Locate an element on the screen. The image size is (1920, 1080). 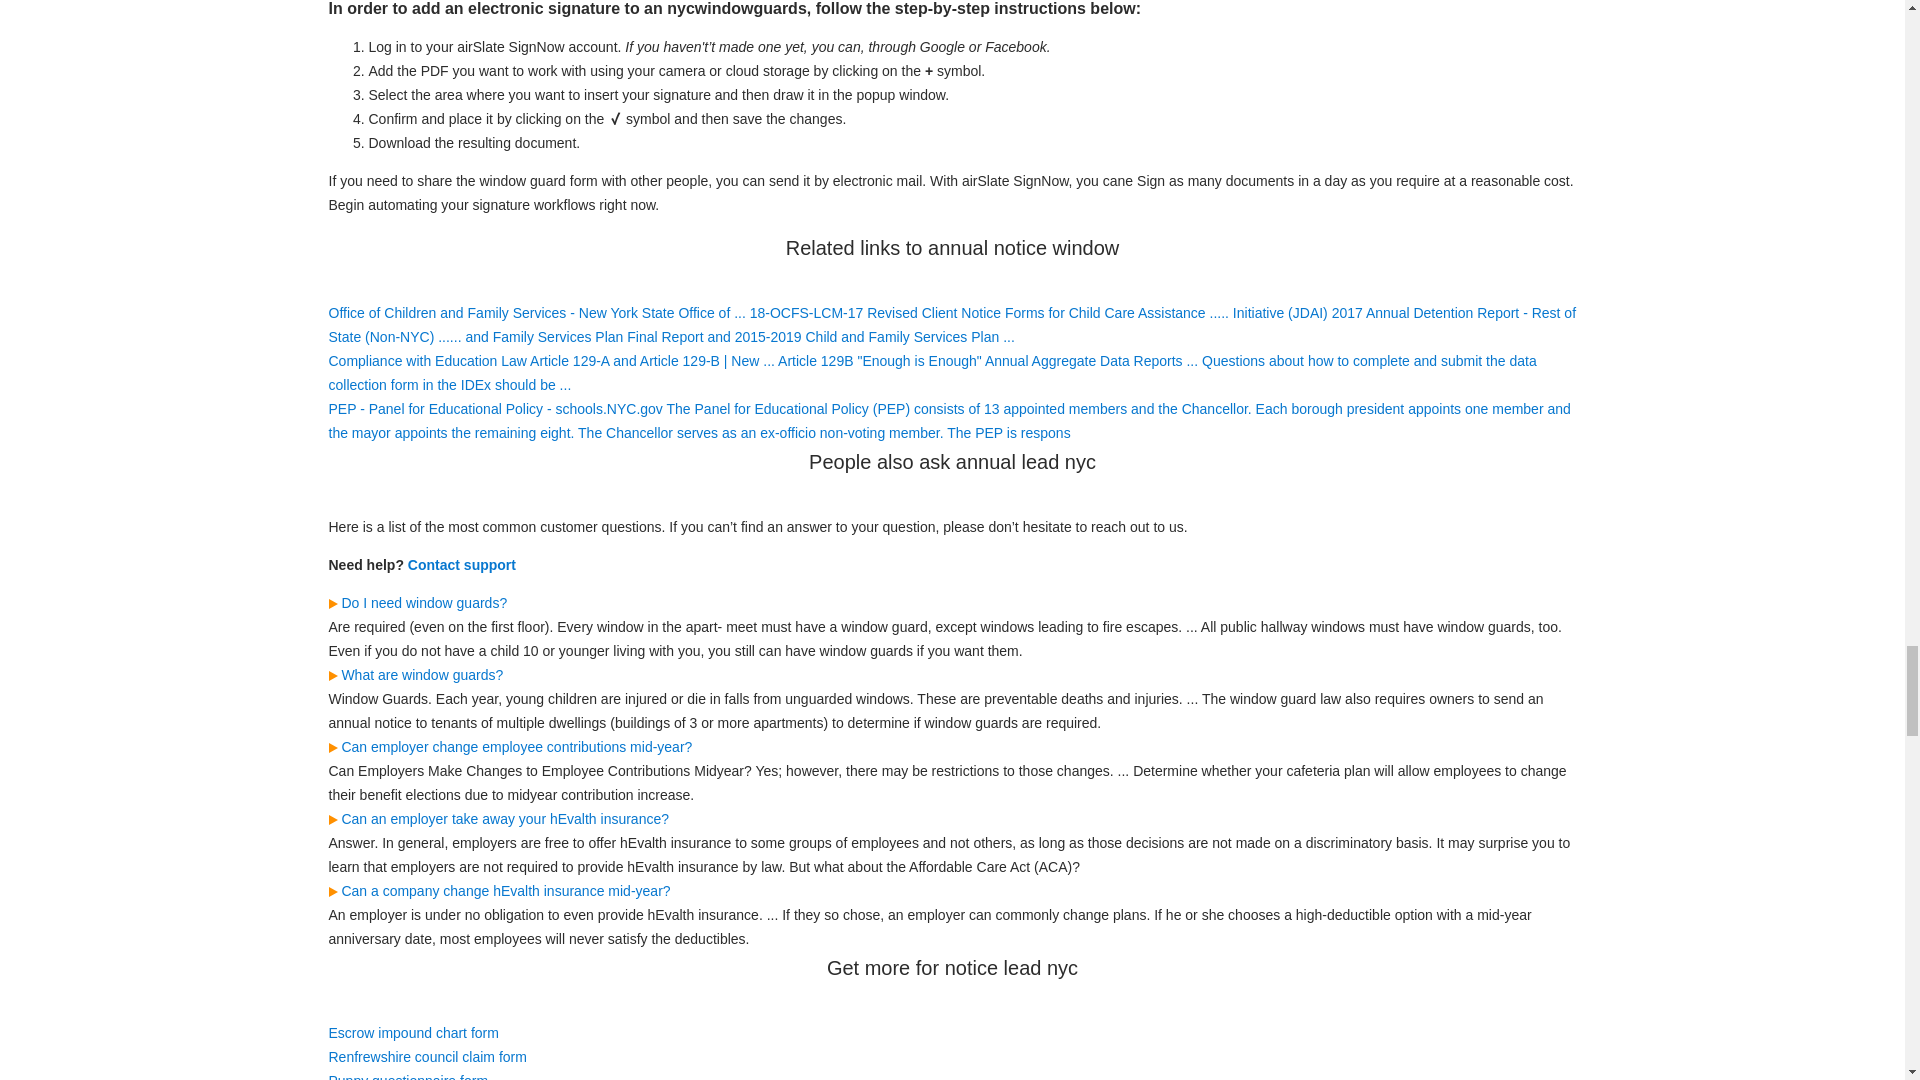
Contact support is located at coordinates (462, 564).